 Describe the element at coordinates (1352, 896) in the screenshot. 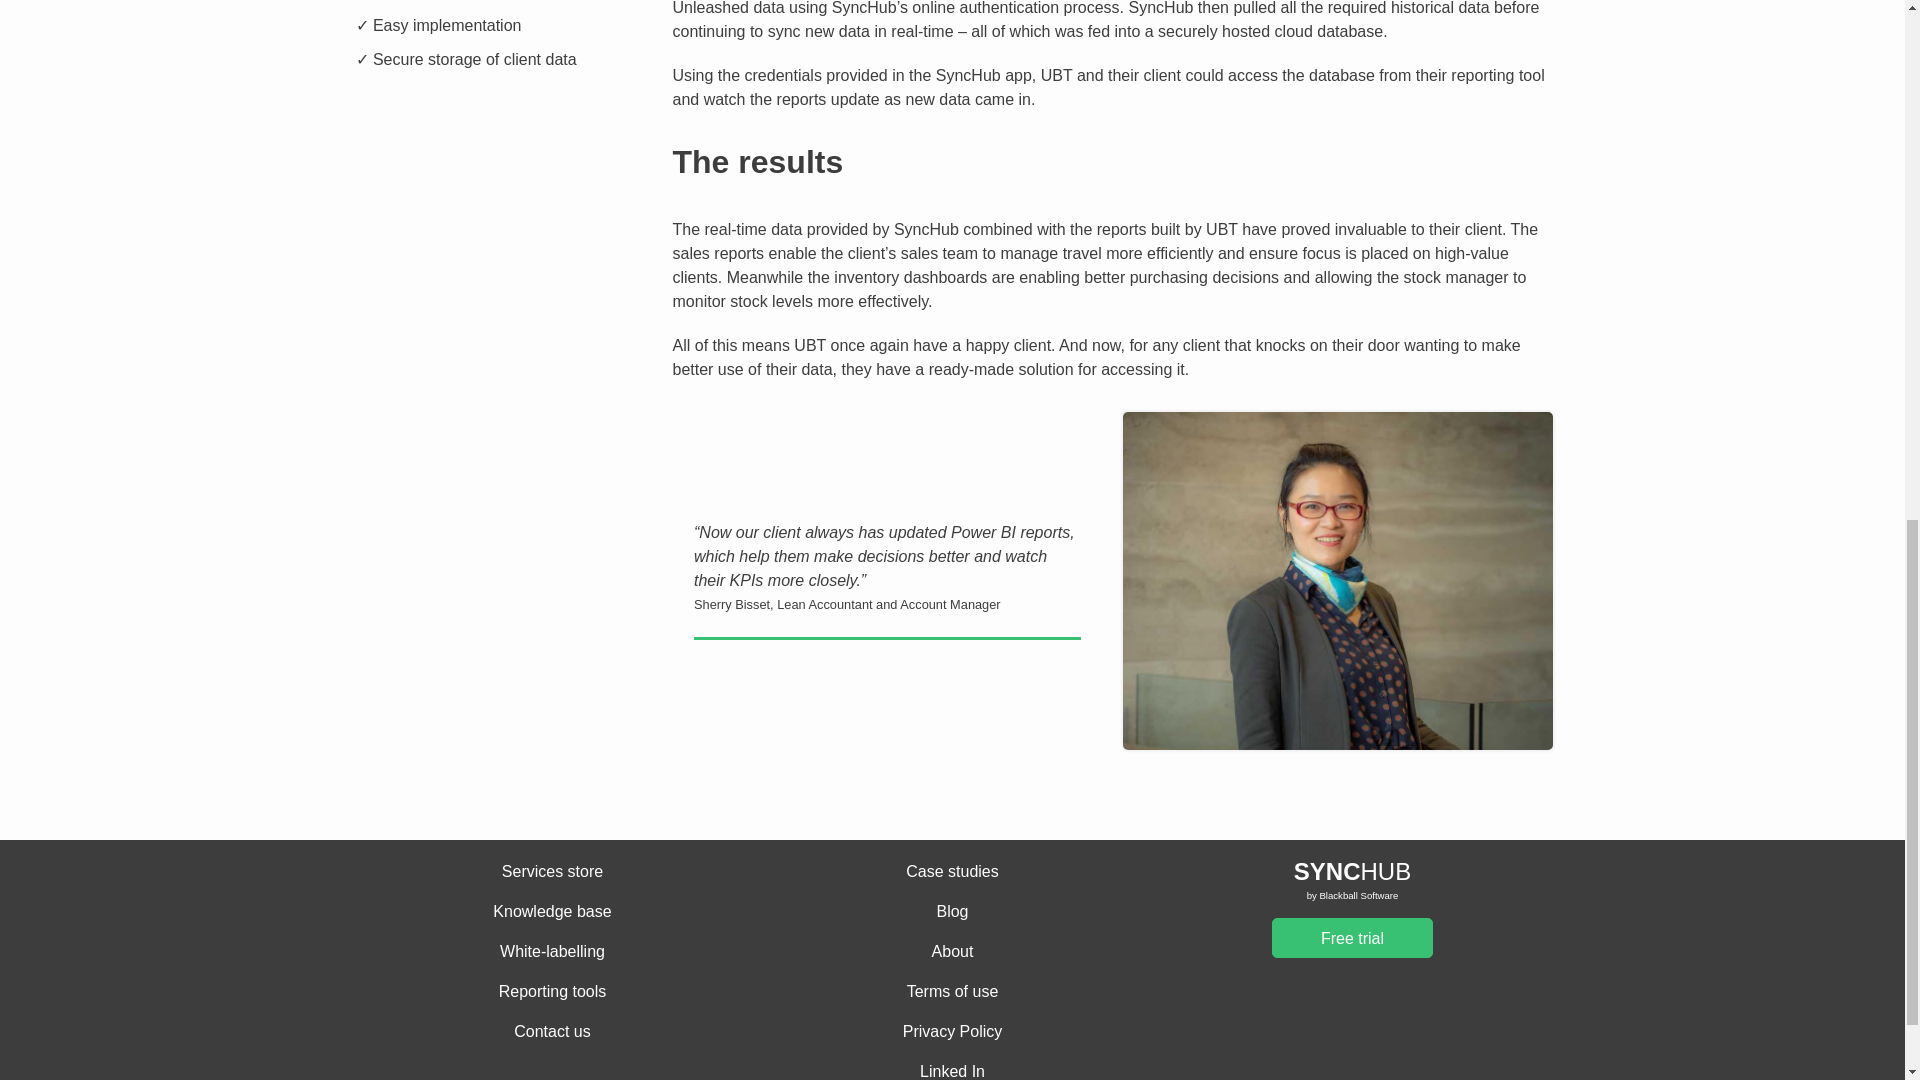

I see `by Blackball Software` at that location.